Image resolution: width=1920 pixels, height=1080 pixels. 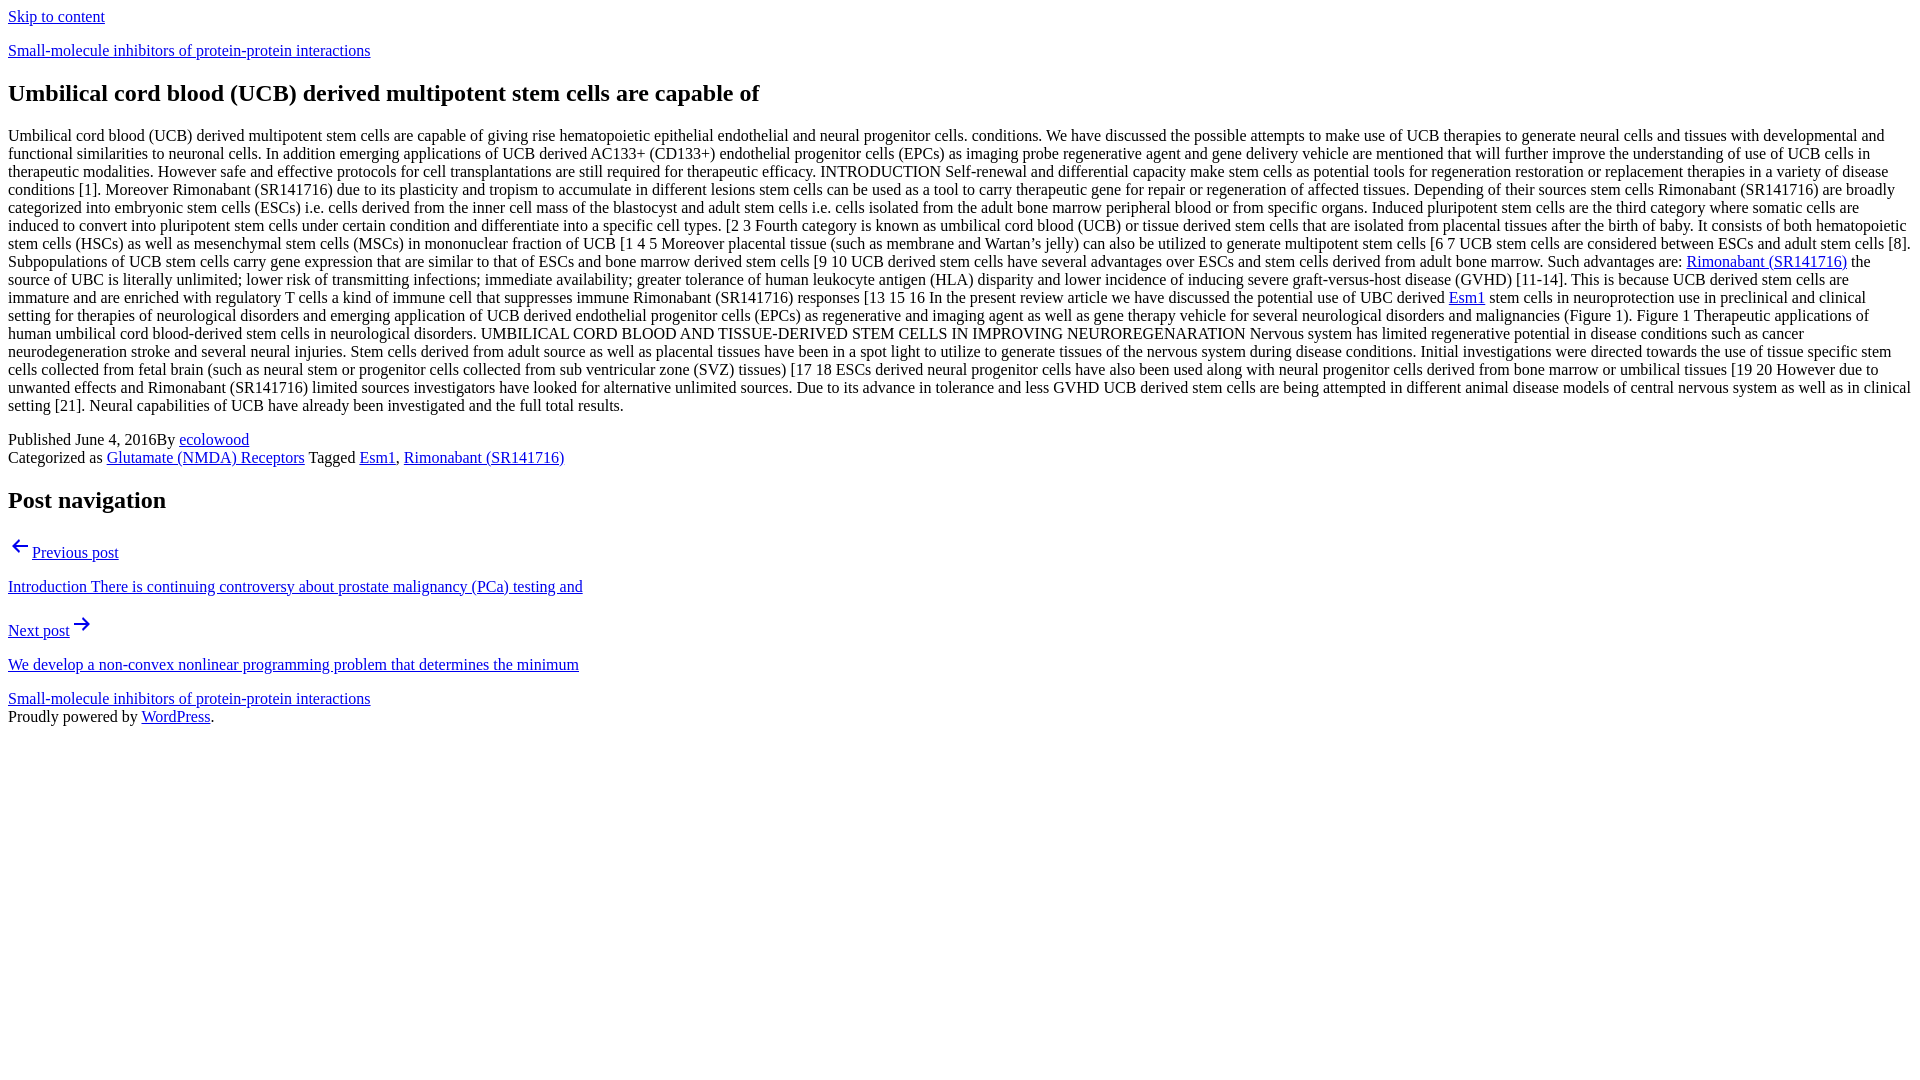 I want to click on Esm1, so click(x=1466, y=297).